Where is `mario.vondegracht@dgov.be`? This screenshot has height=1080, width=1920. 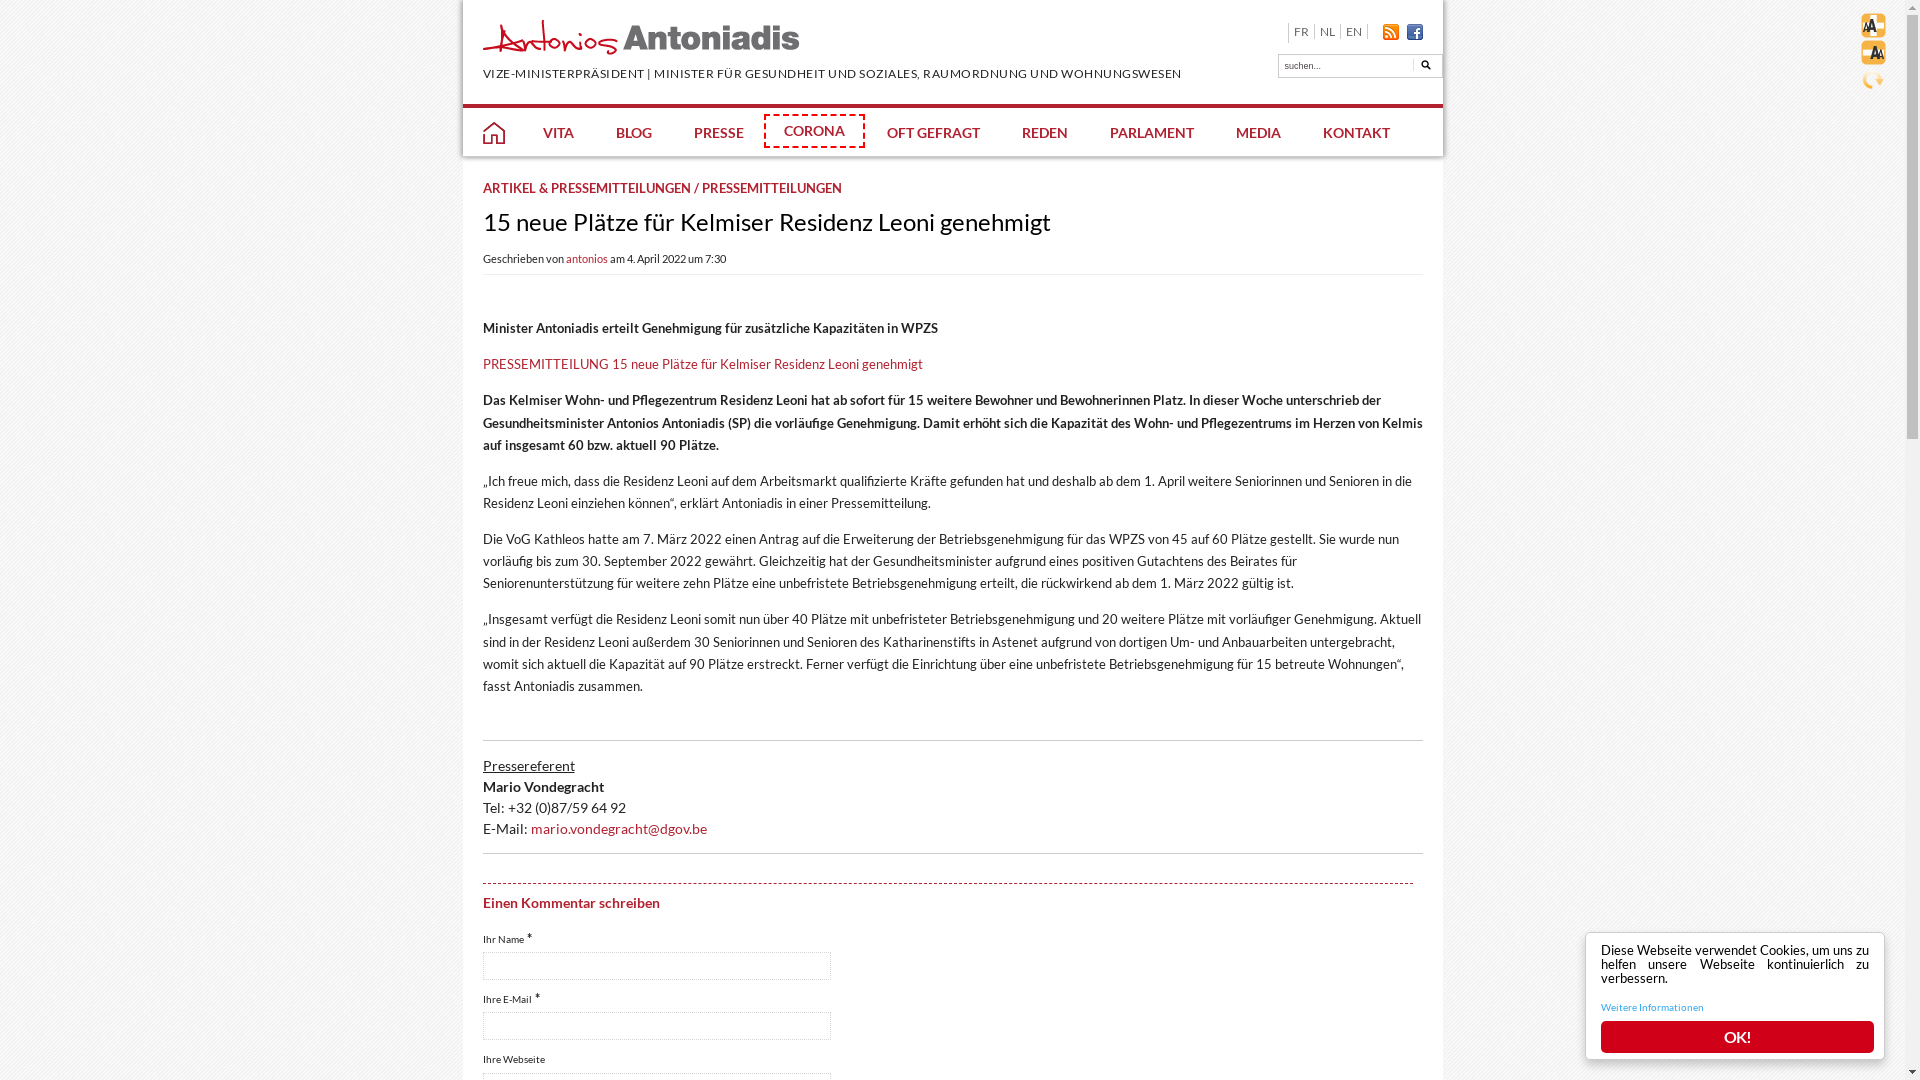 mario.vondegracht@dgov.be is located at coordinates (618, 828).